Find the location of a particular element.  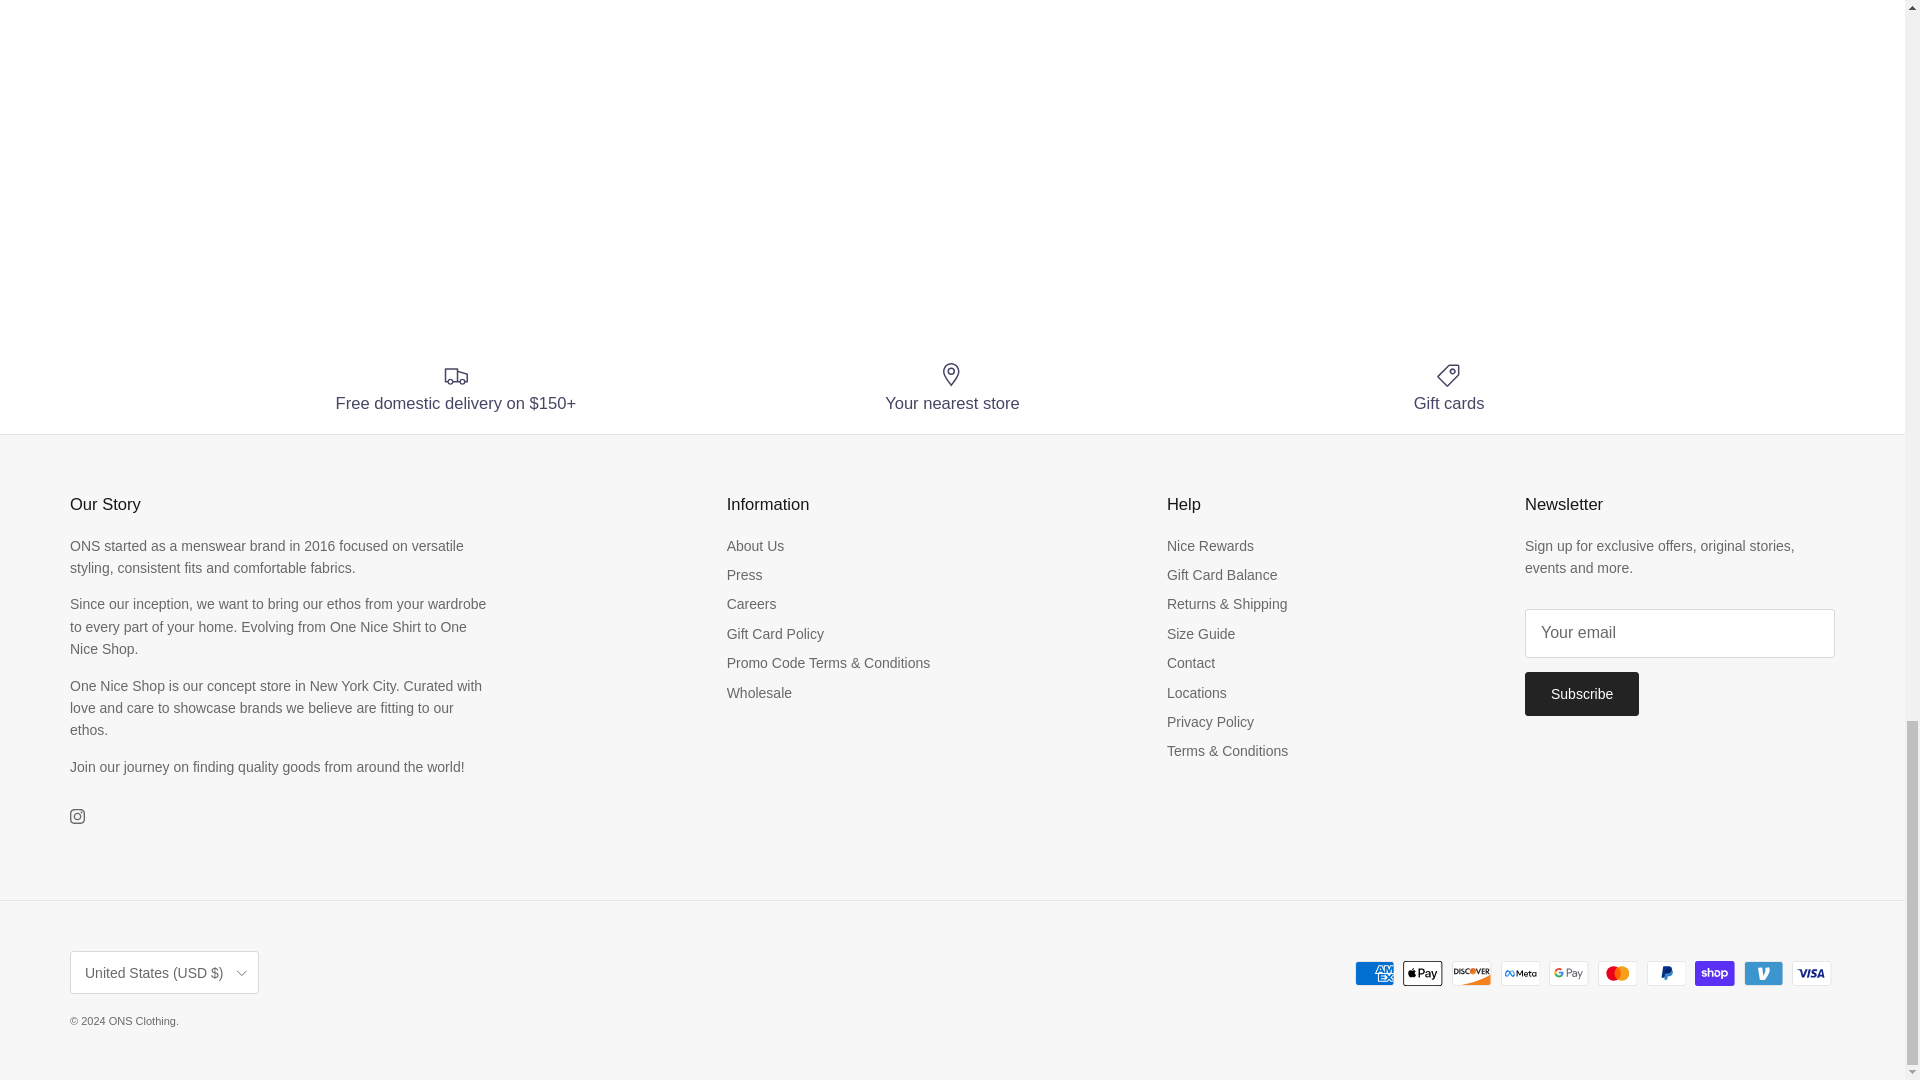

Apple Pay is located at coordinates (1422, 974).